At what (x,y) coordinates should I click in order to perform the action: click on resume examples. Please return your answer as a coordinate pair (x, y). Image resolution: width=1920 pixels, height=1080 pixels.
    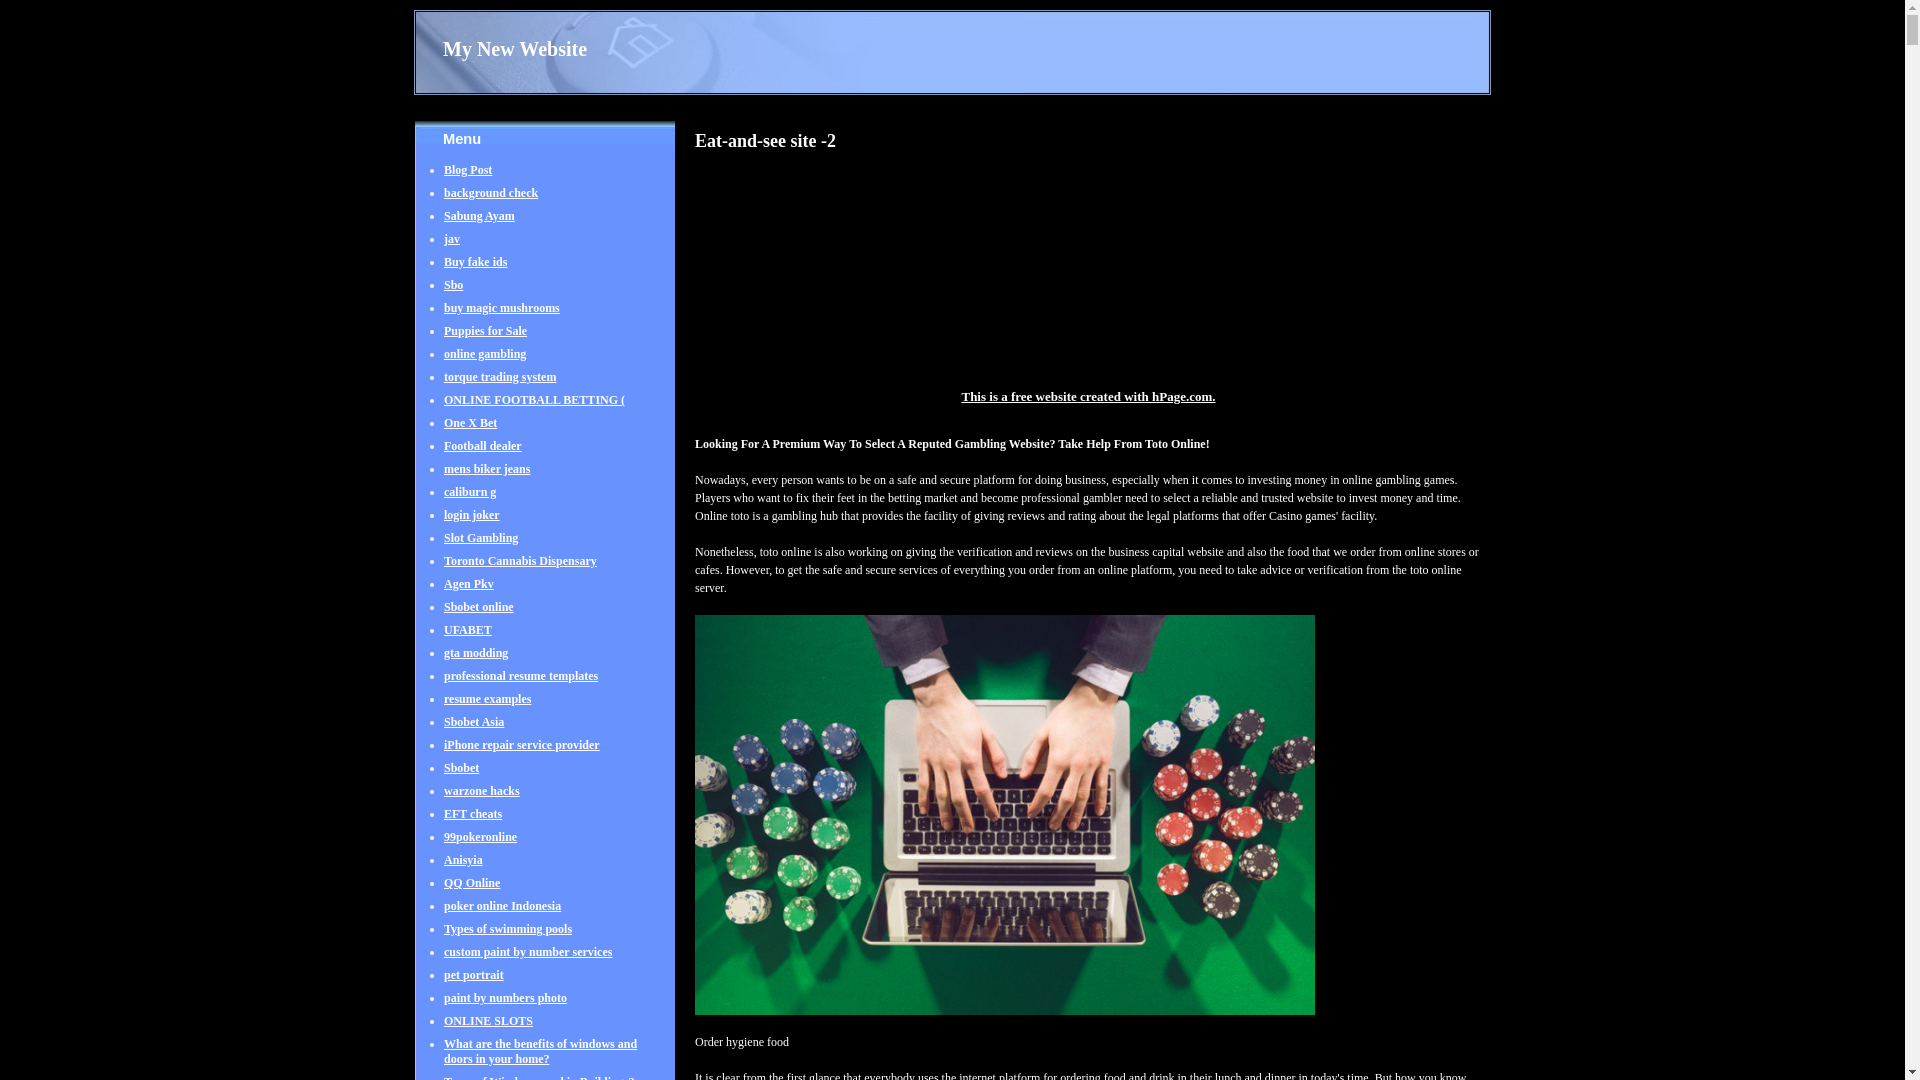
    Looking at the image, I should click on (487, 708).